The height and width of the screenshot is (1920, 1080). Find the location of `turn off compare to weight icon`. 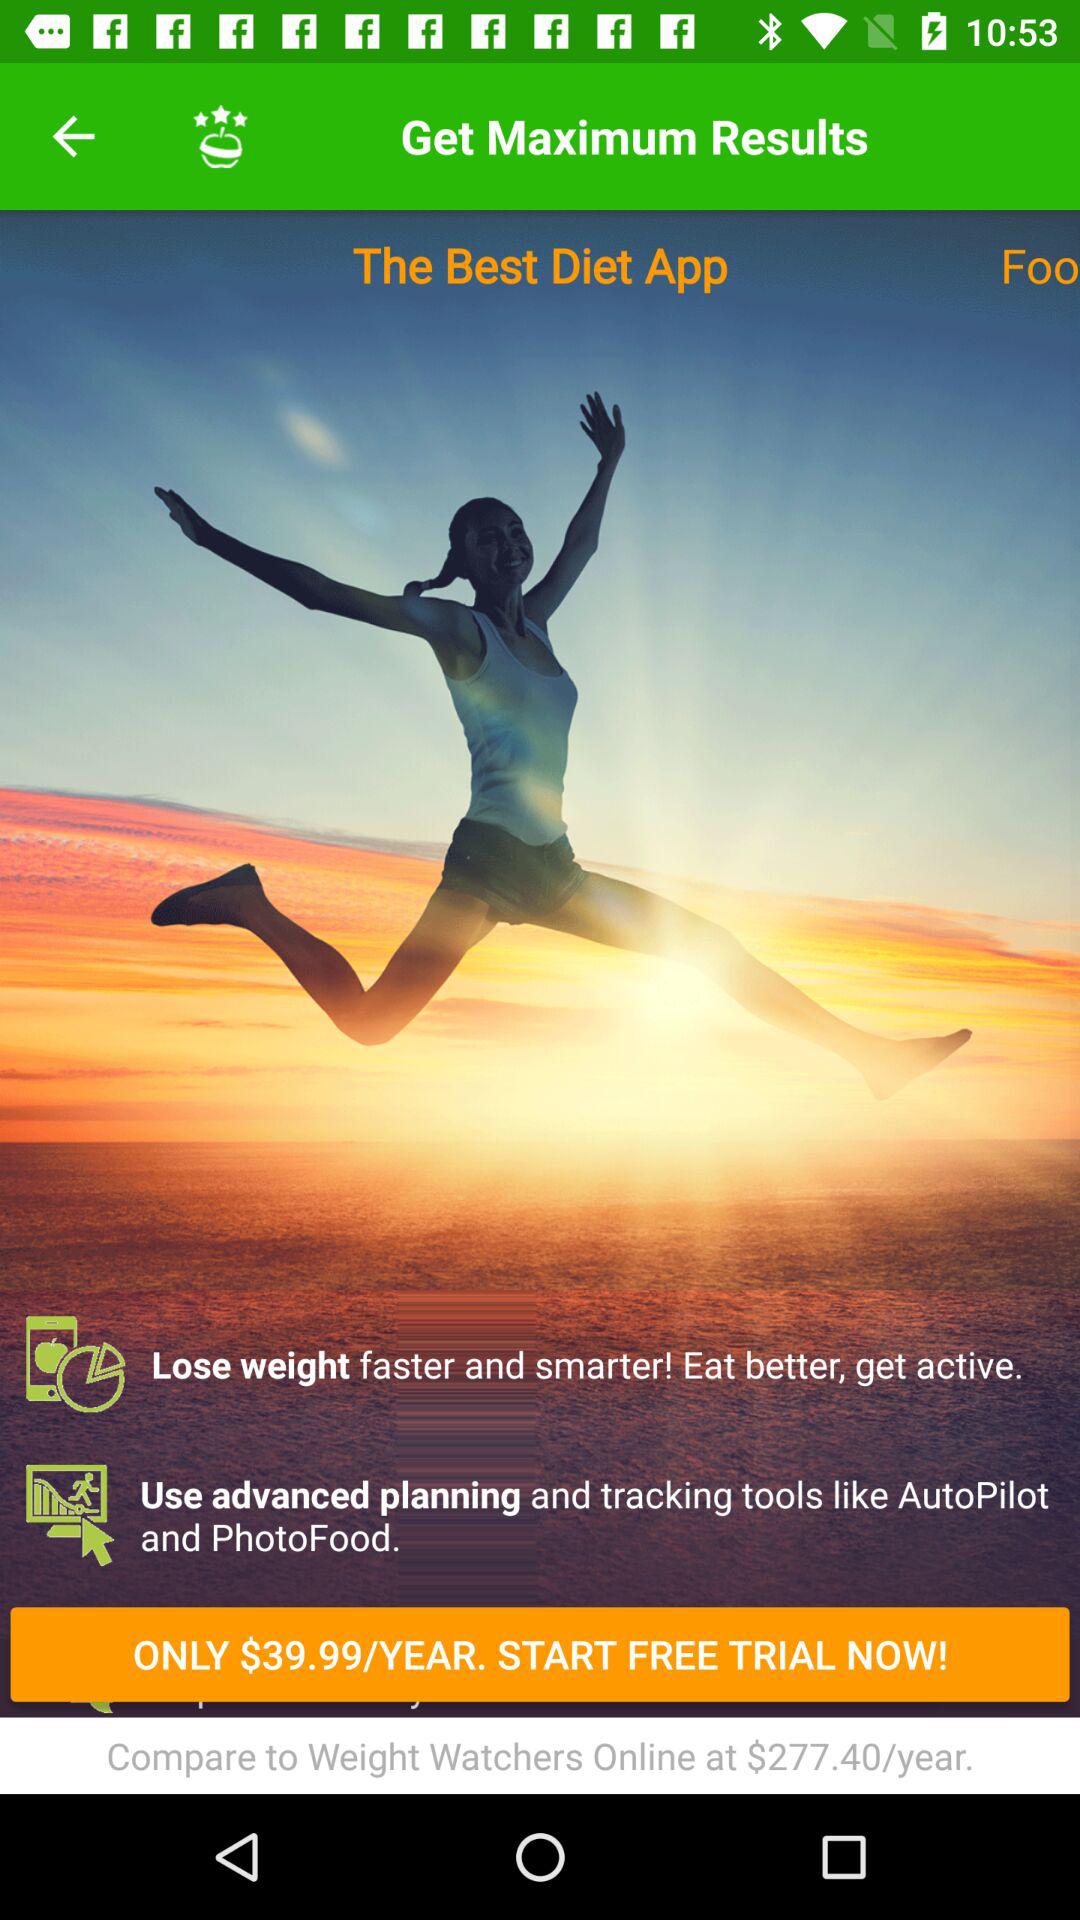

turn off compare to weight icon is located at coordinates (540, 1755).